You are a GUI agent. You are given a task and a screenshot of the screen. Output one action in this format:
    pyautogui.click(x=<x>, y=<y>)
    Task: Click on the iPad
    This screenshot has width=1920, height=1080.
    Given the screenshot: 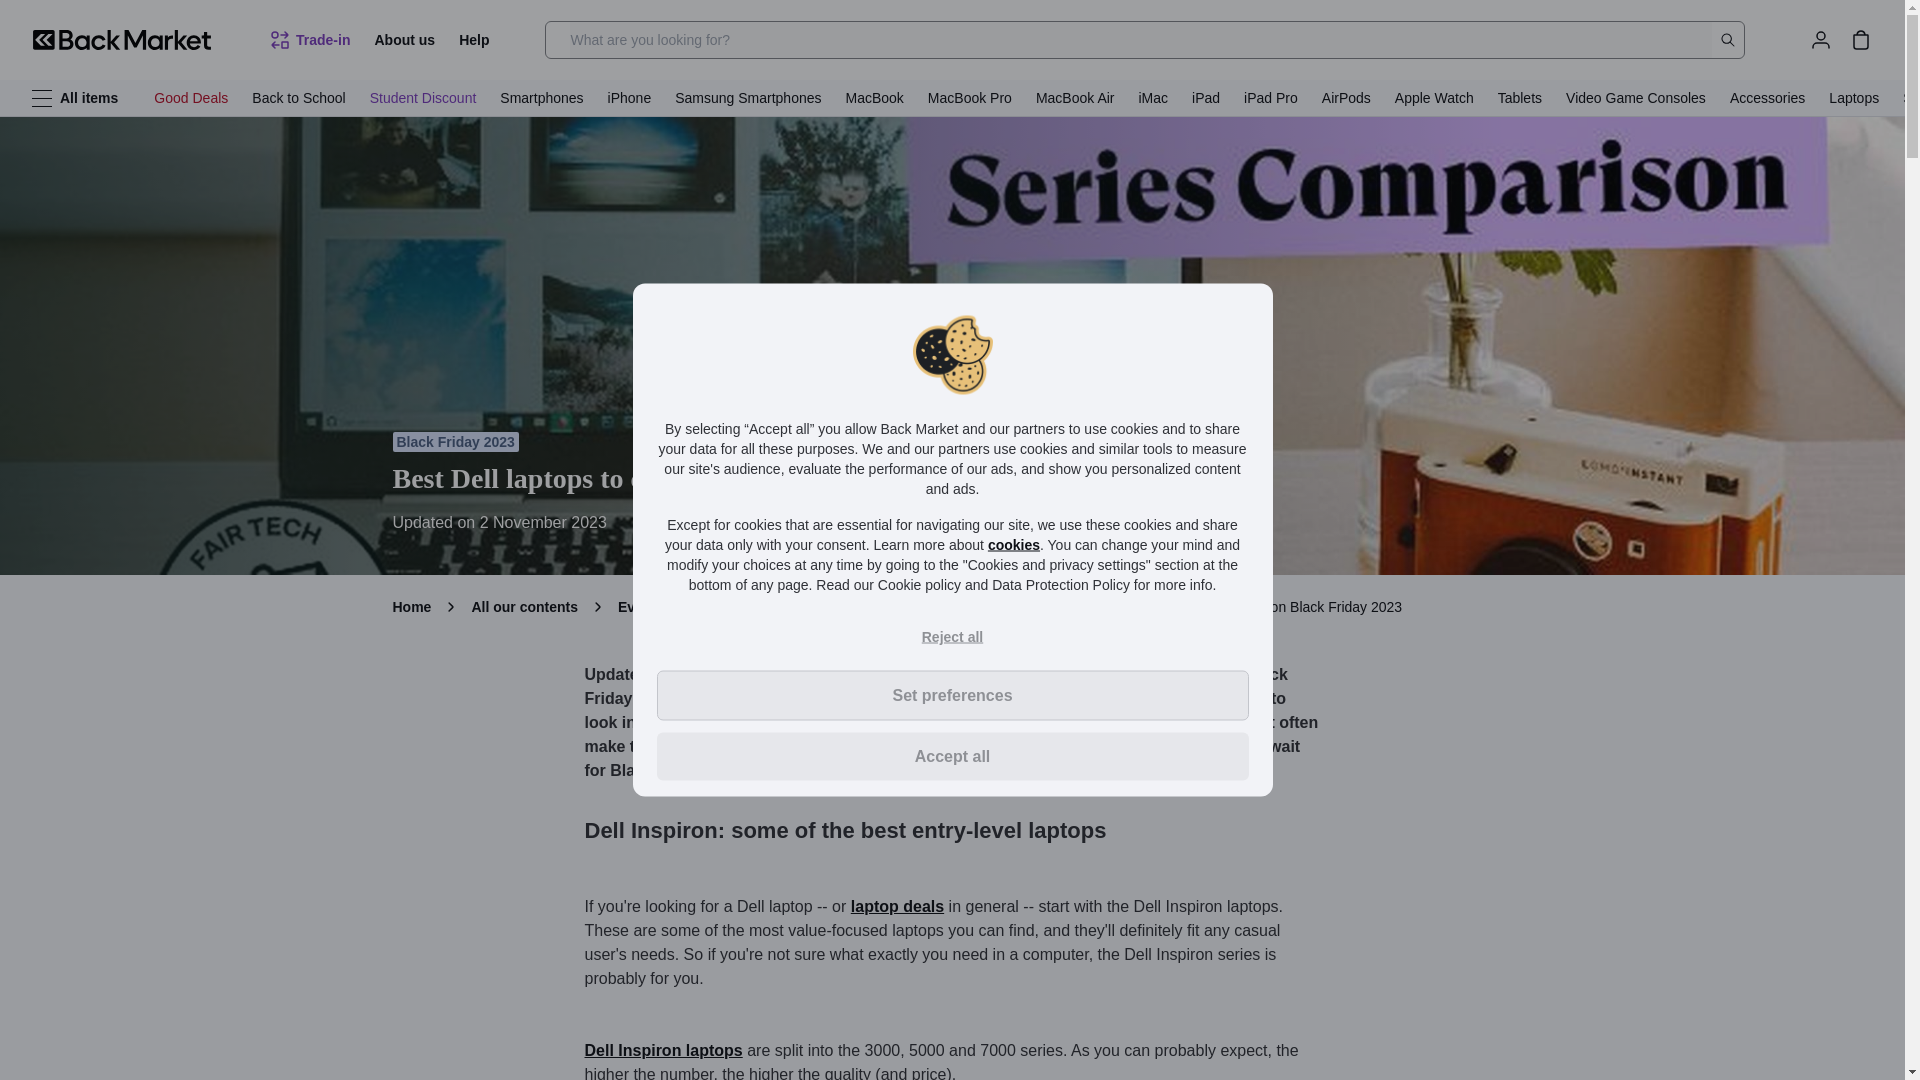 What is the action you would take?
    pyautogui.click(x=1206, y=98)
    